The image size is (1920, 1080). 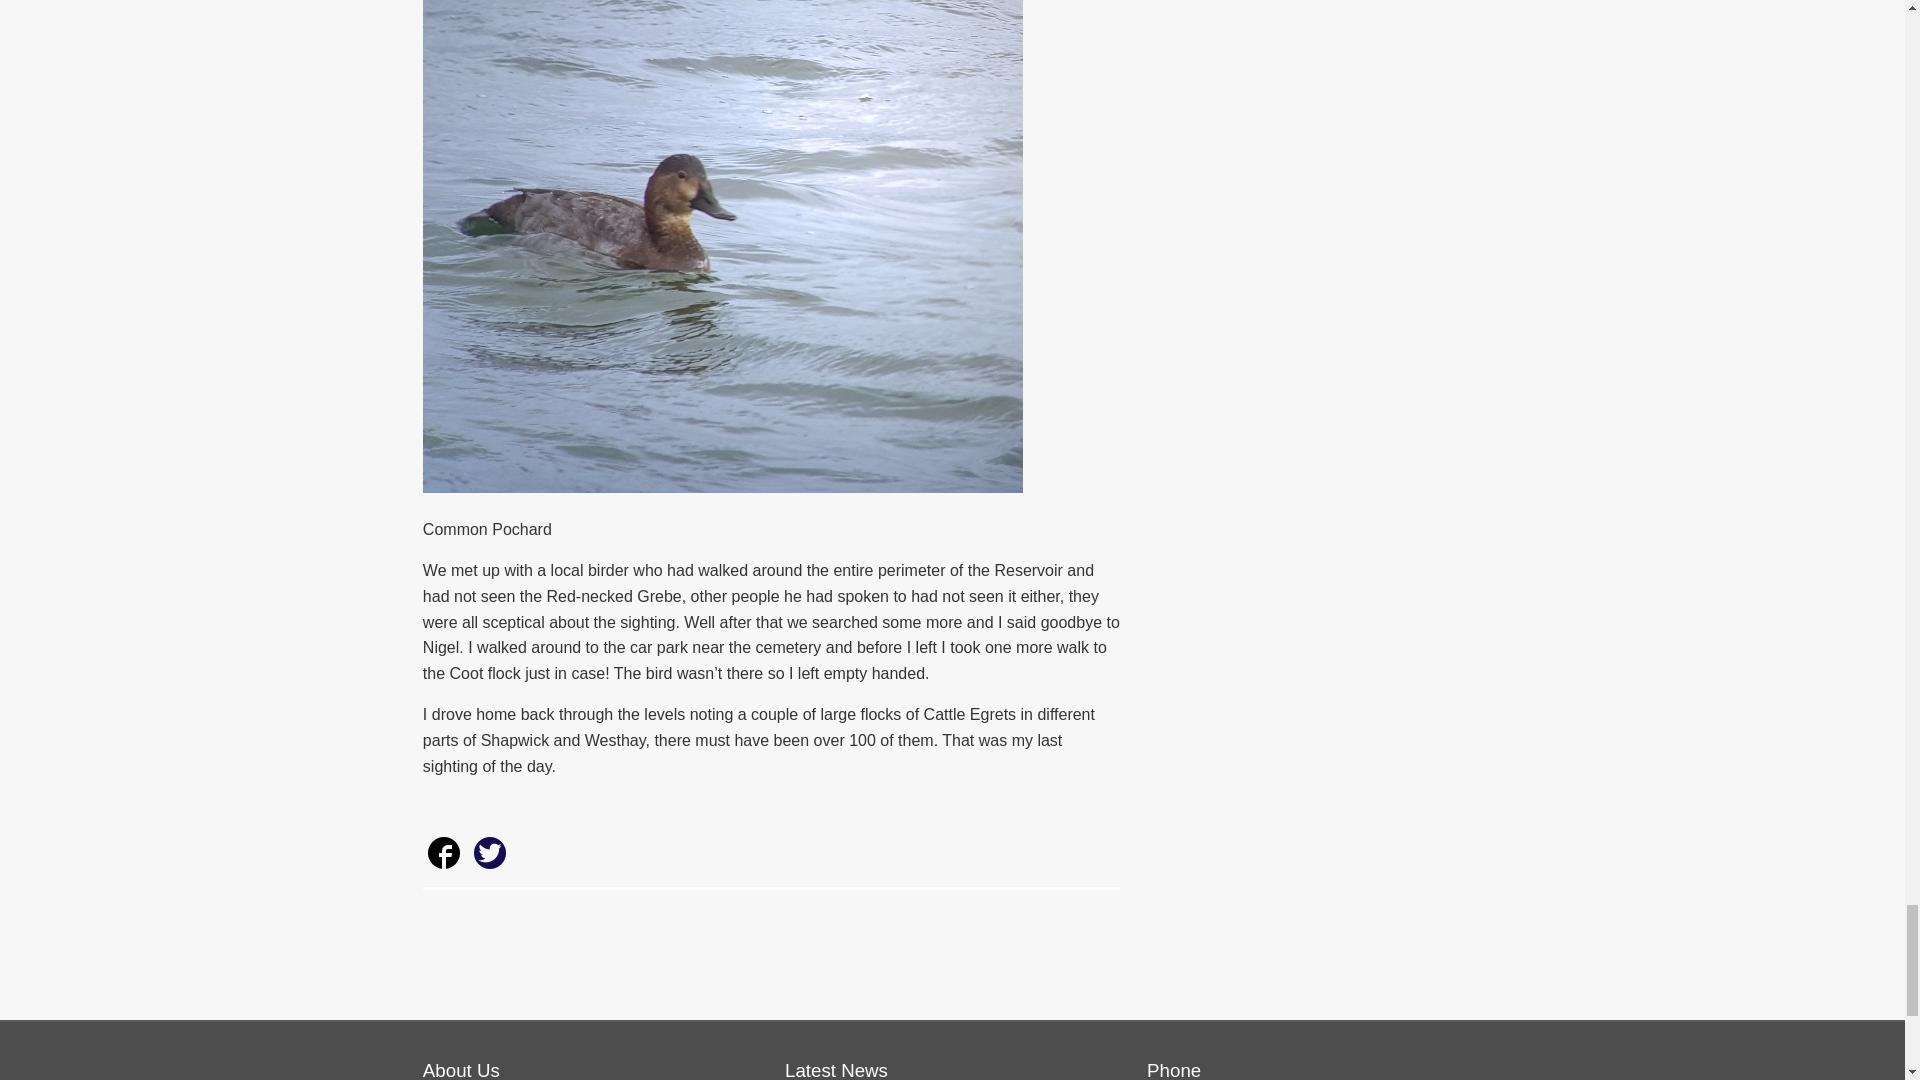 What do you see at coordinates (836, 1070) in the screenshot?
I see `Latest News` at bounding box center [836, 1070].